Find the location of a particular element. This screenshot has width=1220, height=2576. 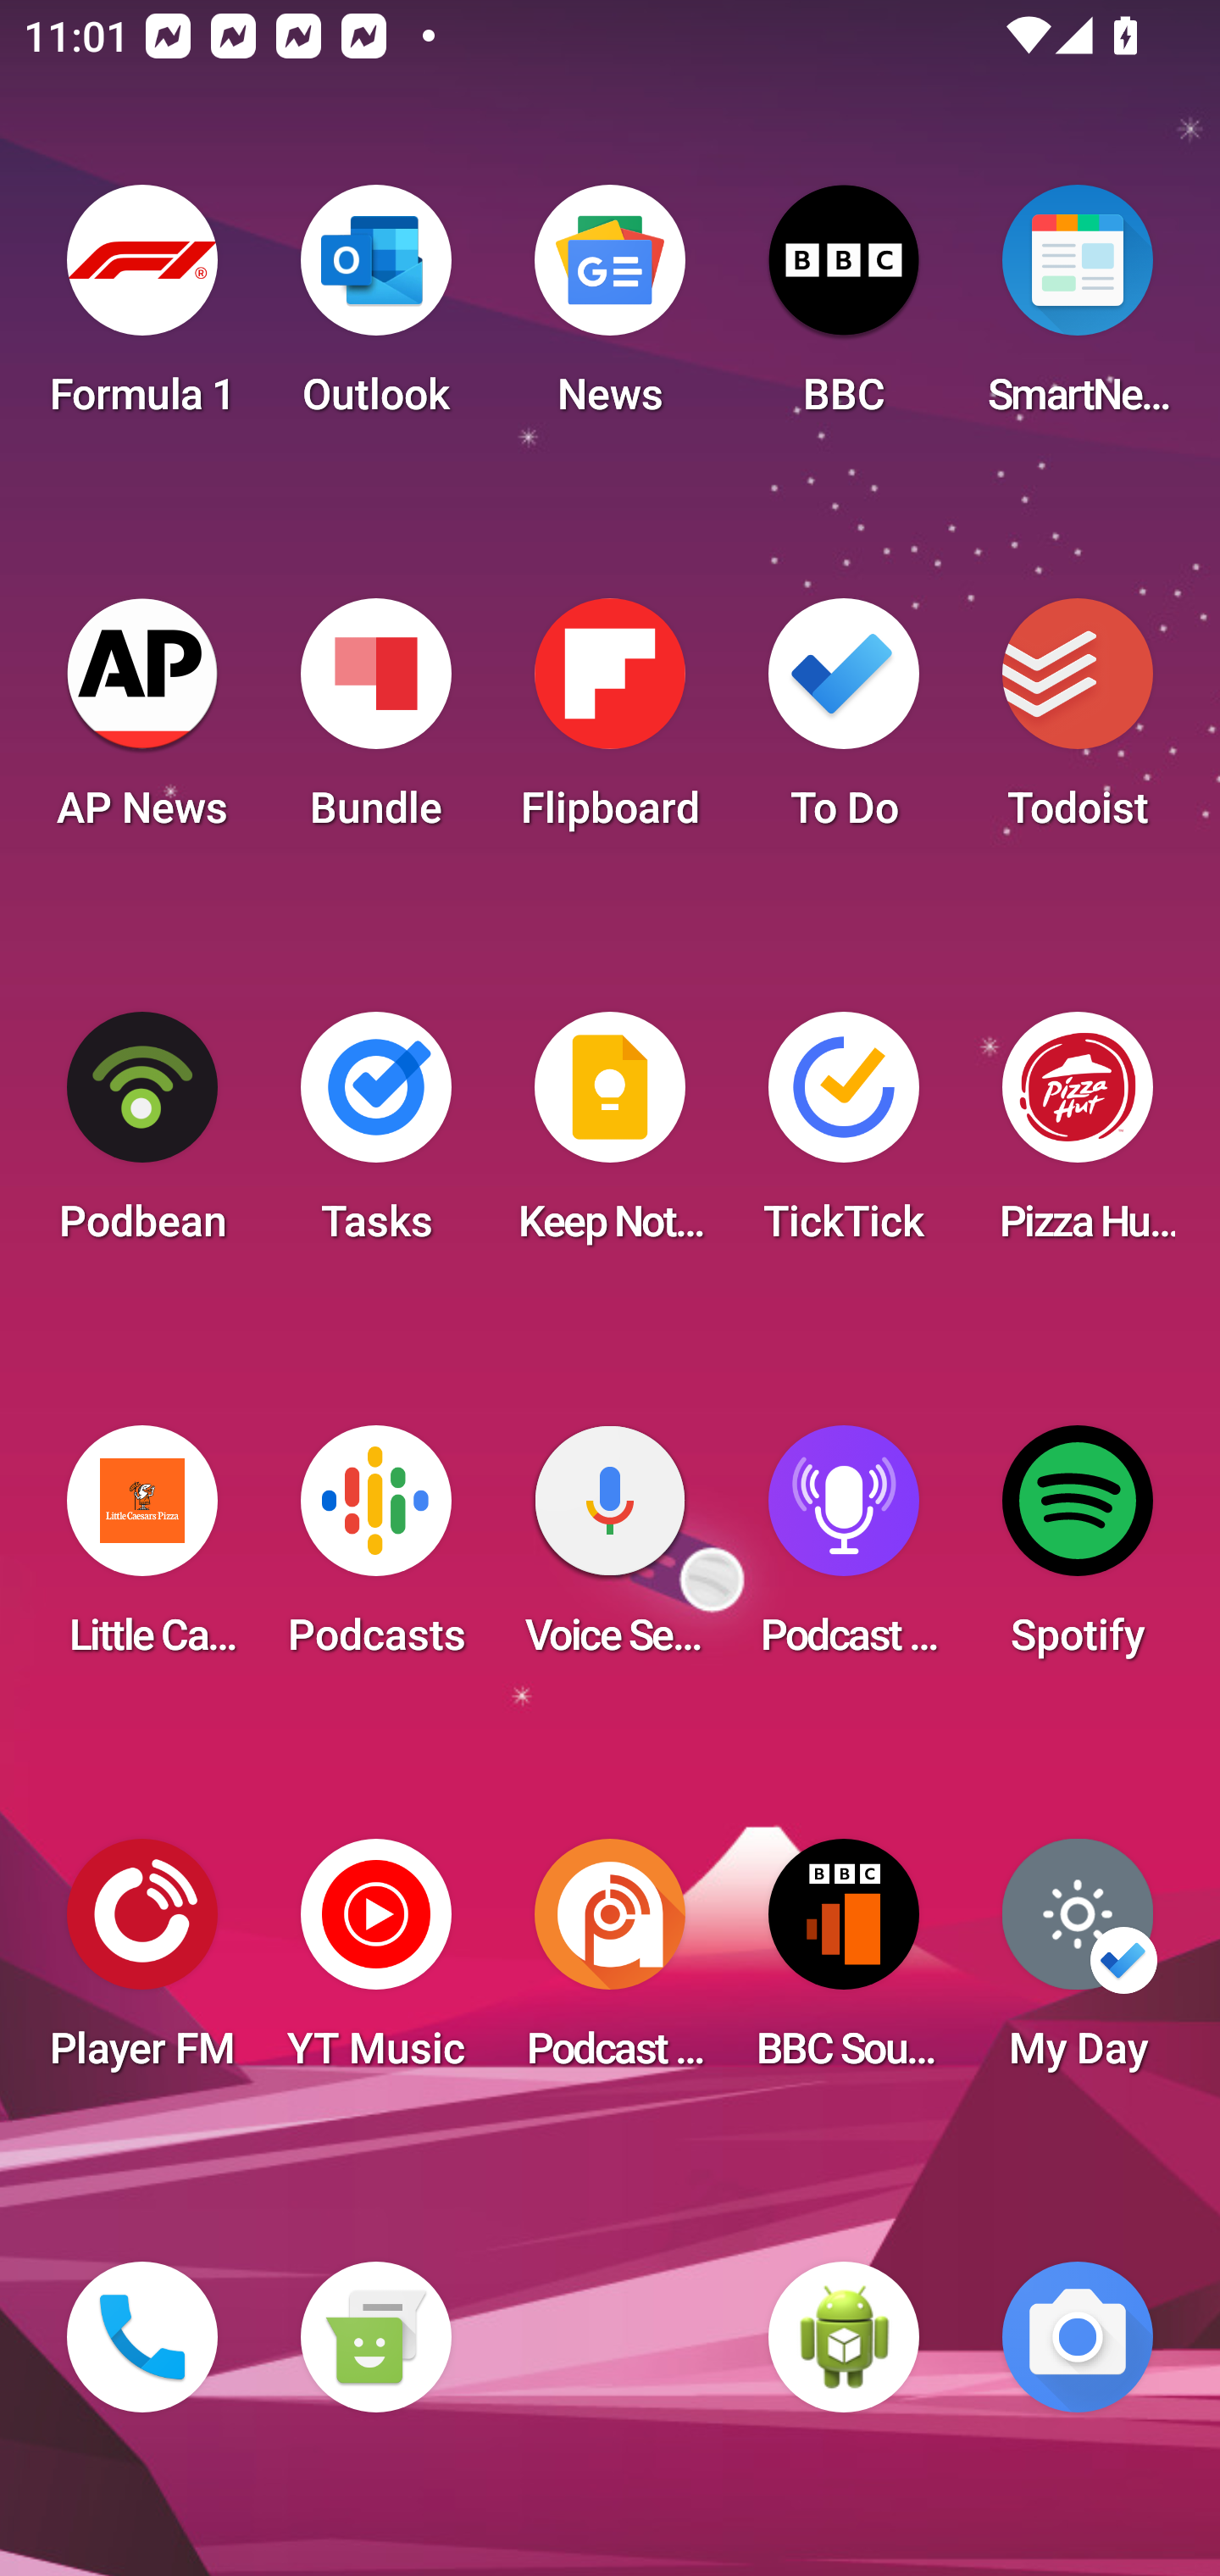

Podcasts is located at coordinates (375, 1551).